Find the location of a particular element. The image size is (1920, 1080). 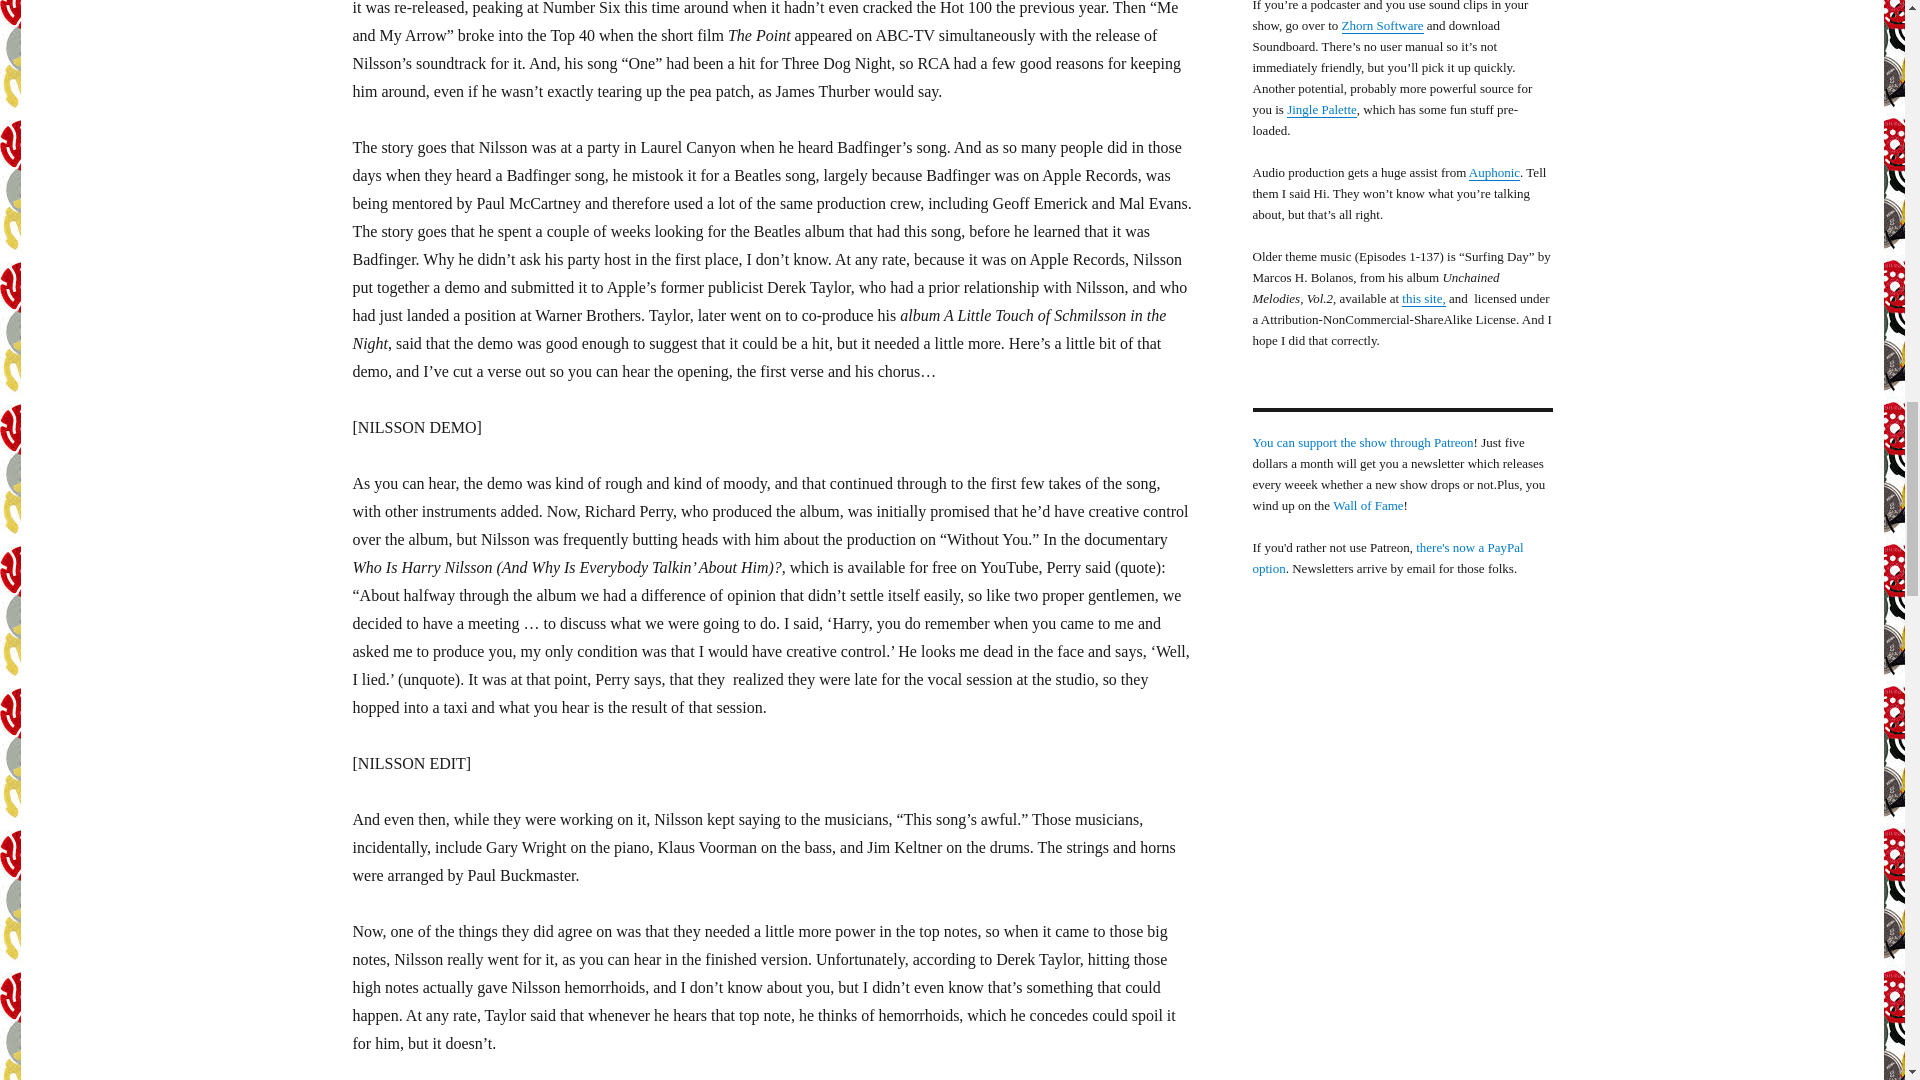

Jingle Palette is located at coordinates (1322, 108).